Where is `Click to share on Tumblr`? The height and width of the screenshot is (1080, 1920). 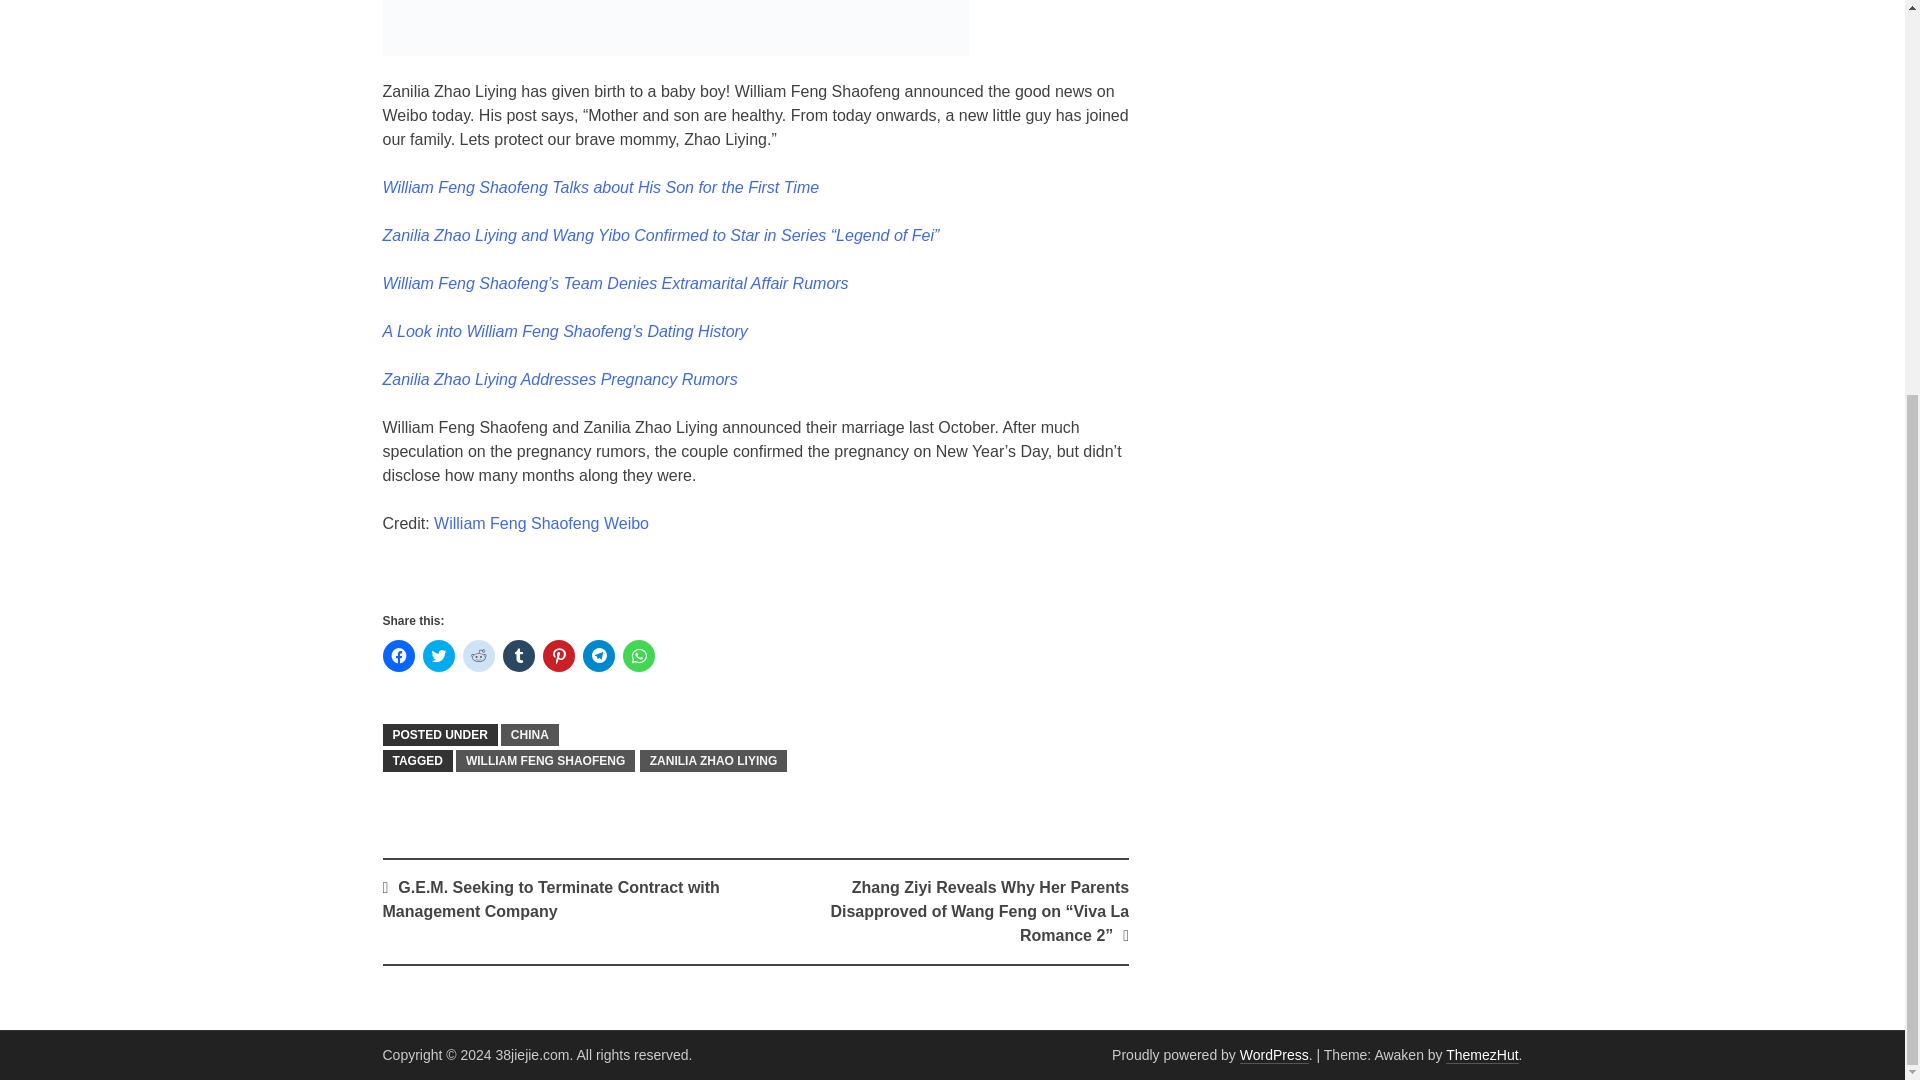 Click to share on Tumblr is located at coordinates (517, 656).